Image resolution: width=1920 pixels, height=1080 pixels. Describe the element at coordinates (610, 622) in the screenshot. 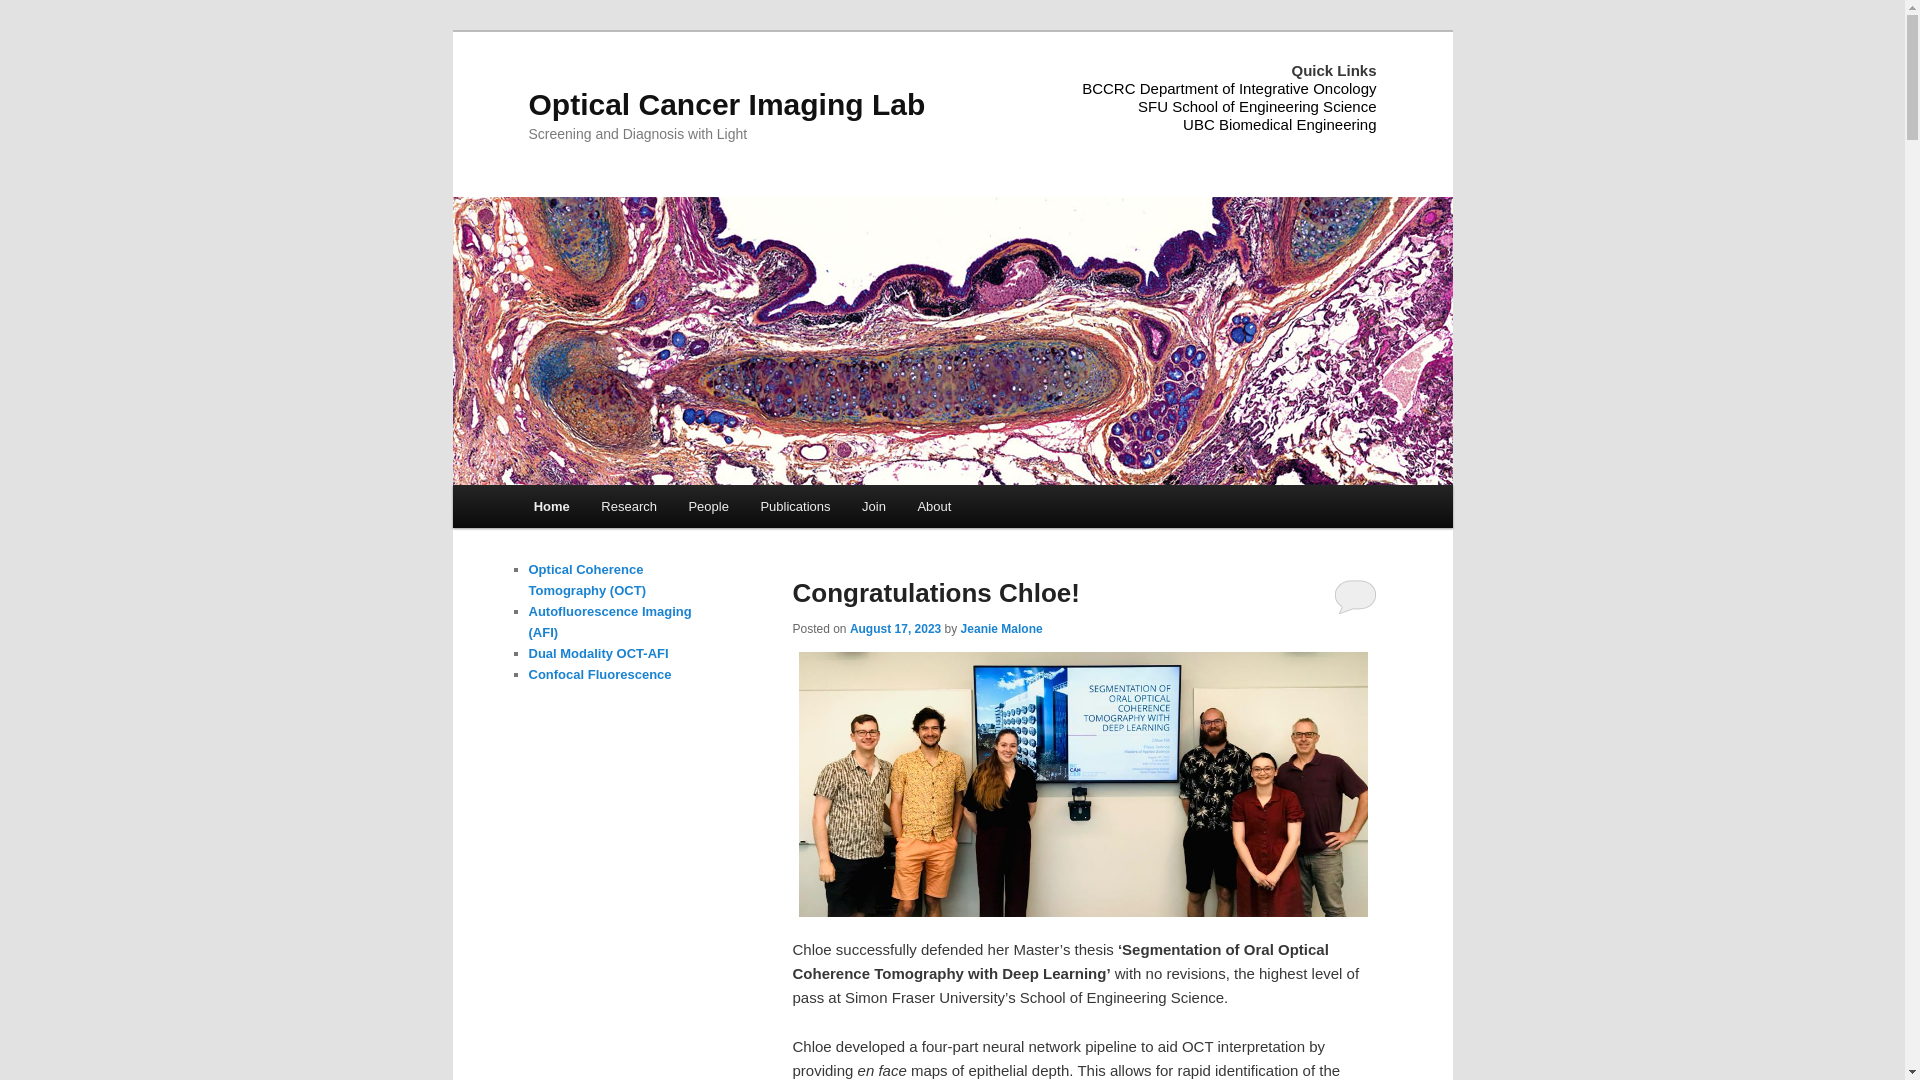

I see `Autofluorescence Imaging (AFI)` at that location.